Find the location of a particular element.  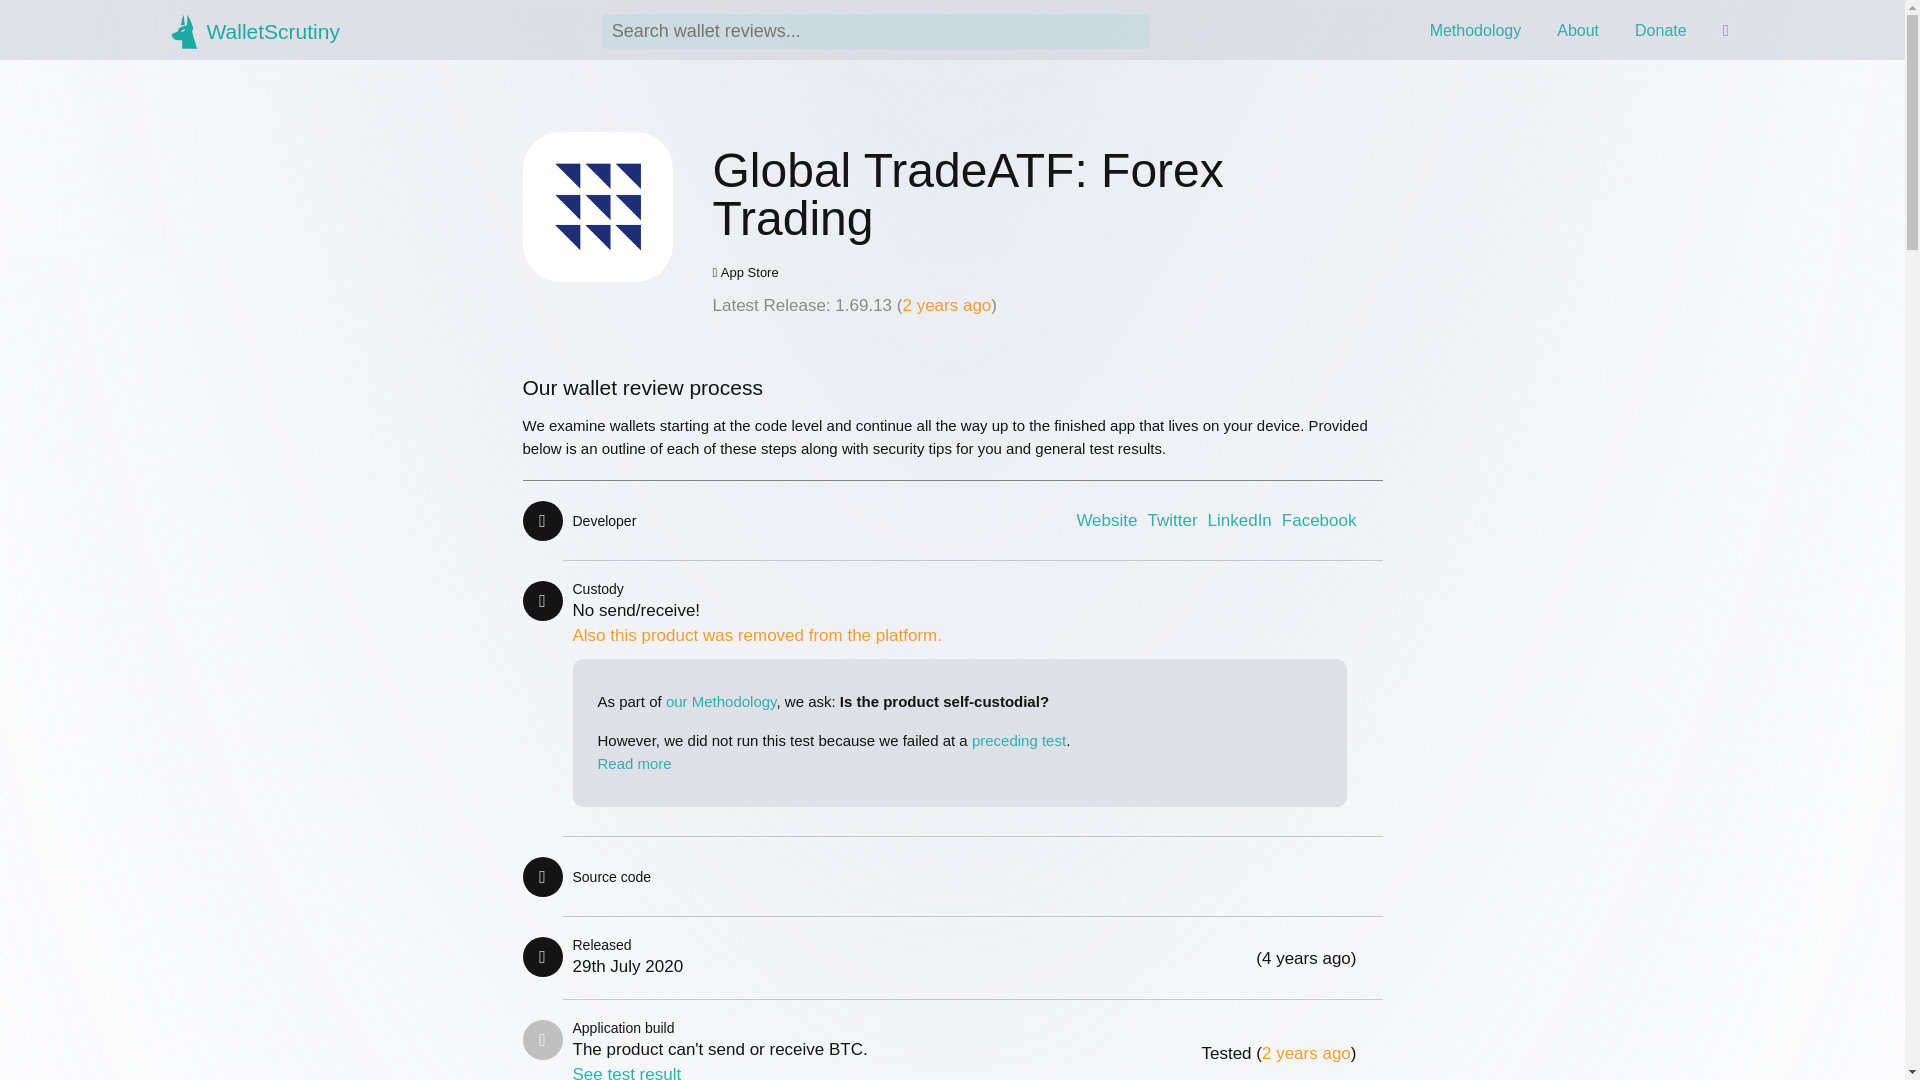

preceding test is located at coordinates (1018, 740).